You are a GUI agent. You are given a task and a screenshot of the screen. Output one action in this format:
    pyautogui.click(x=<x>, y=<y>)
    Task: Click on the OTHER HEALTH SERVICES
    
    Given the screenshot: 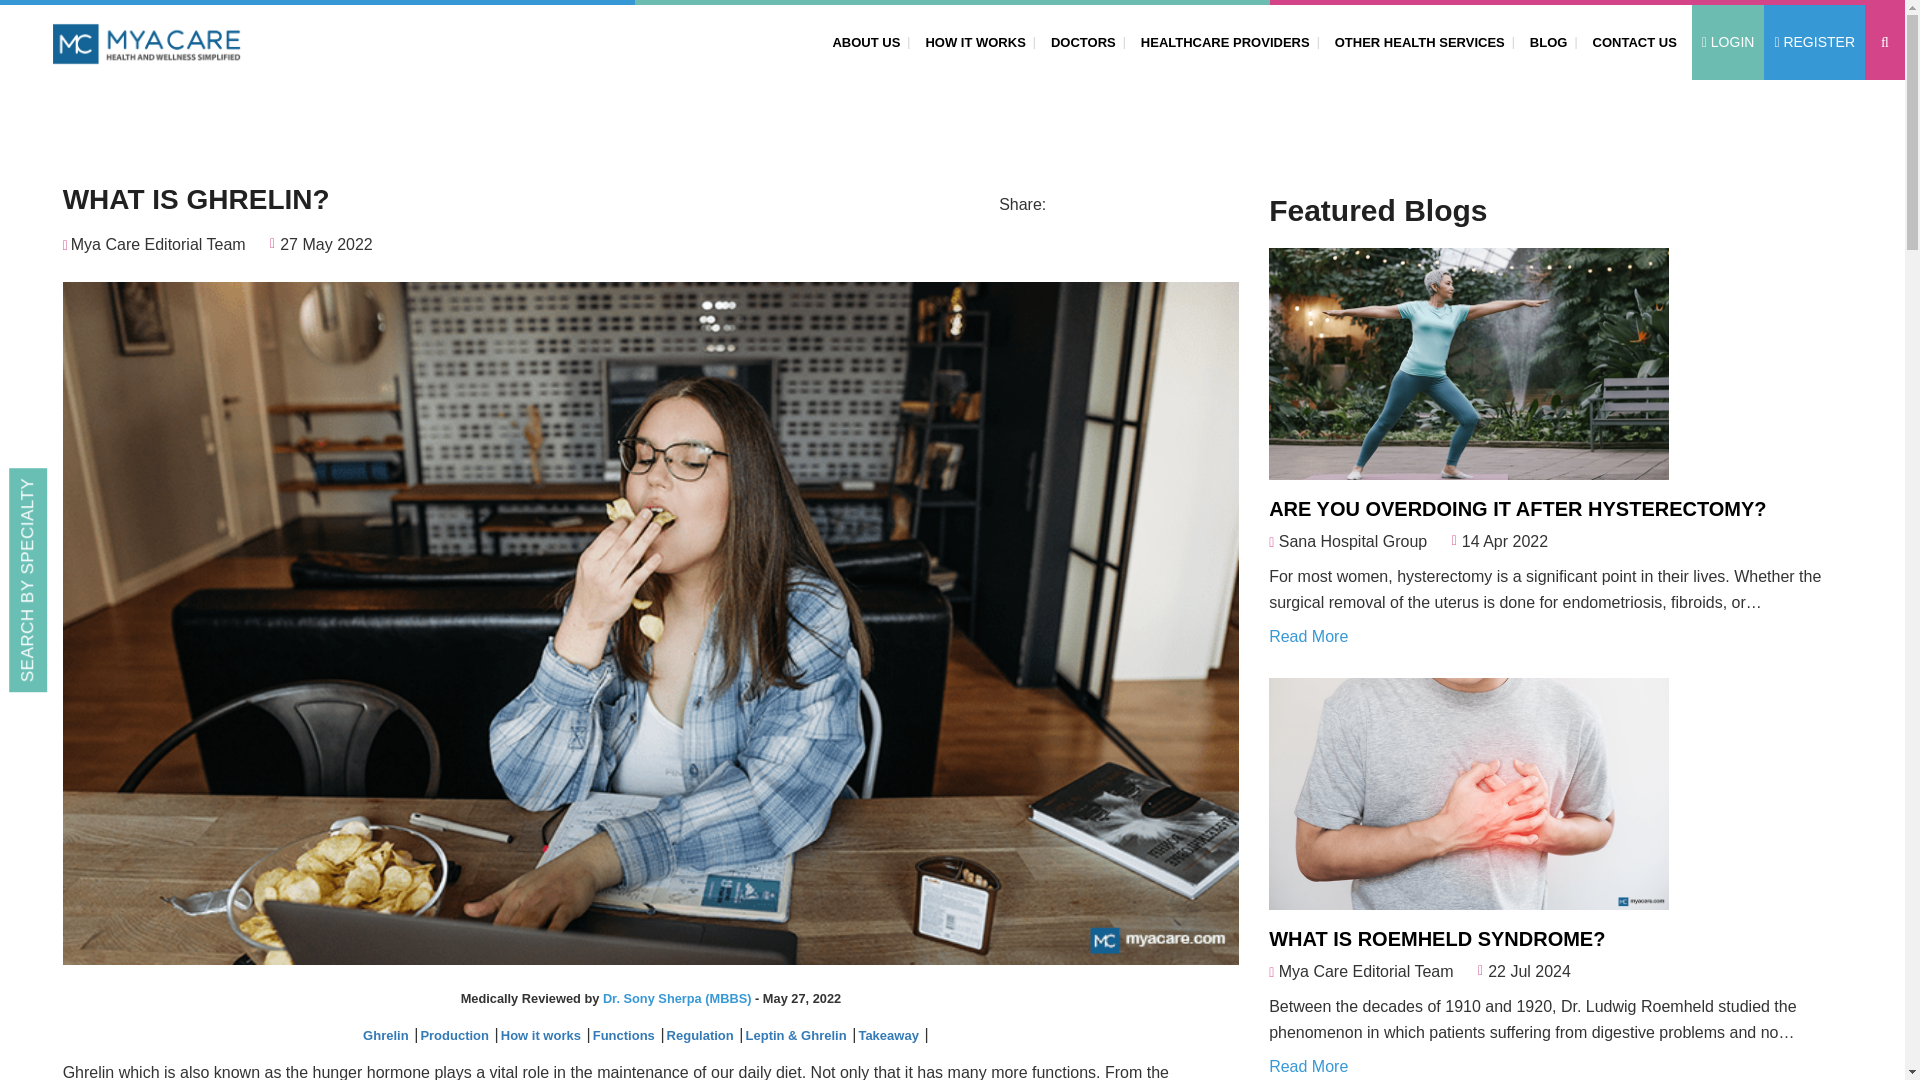 What is the action you would take?
    pyautogui.click(x=1416, y=41)
    